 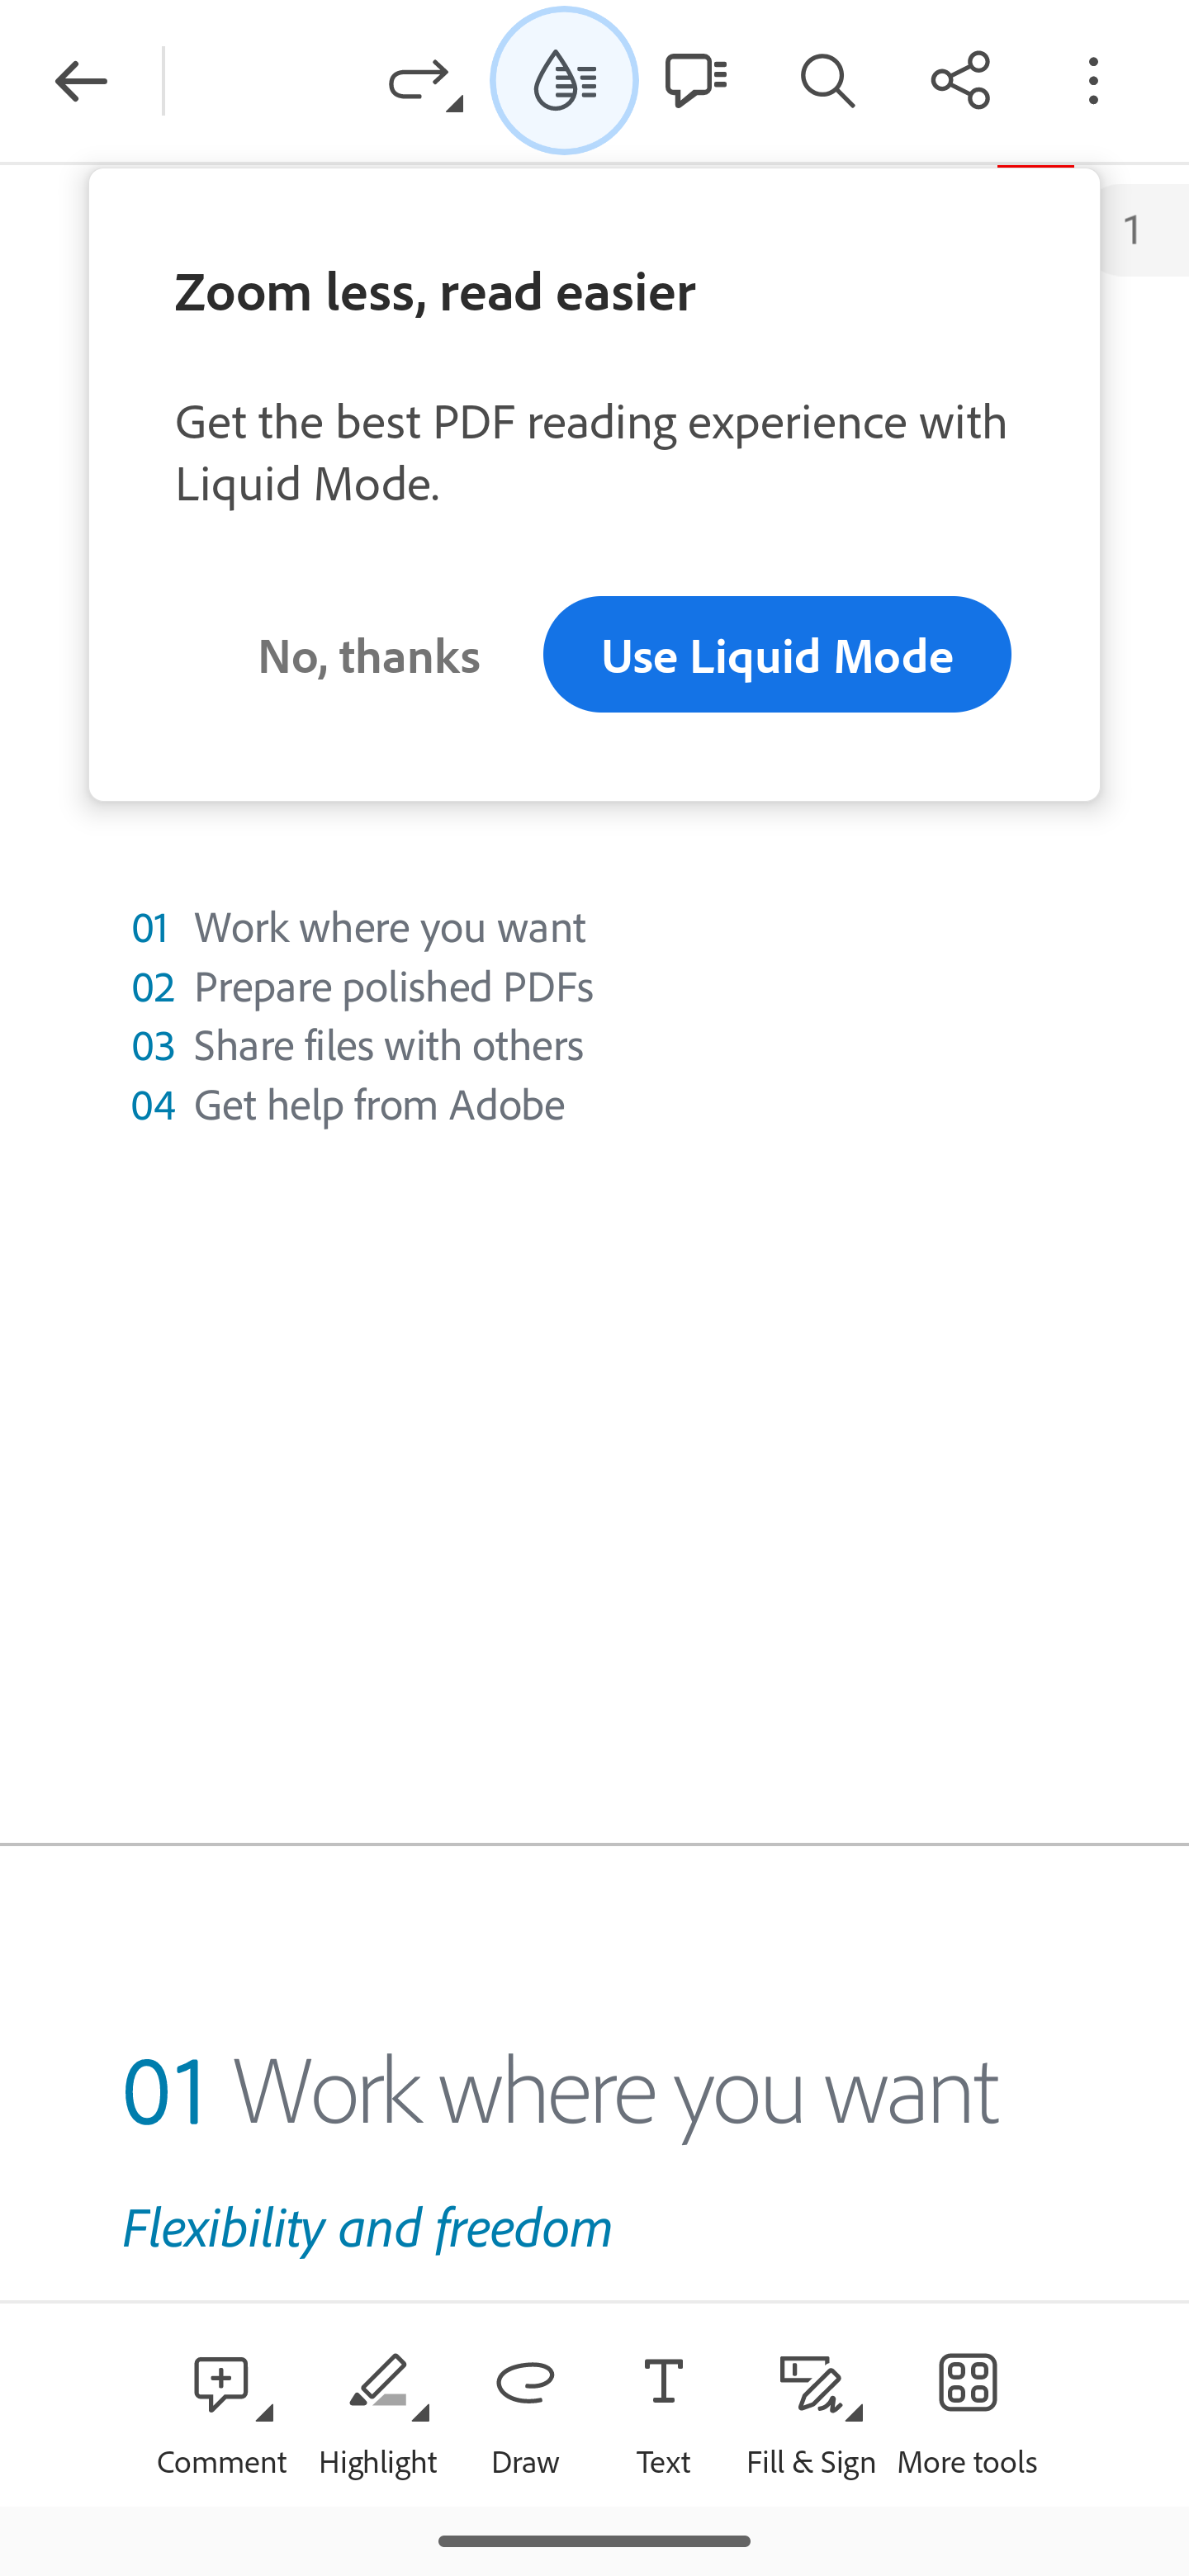 I want to click on Draw, so click(x=525, y=2404).